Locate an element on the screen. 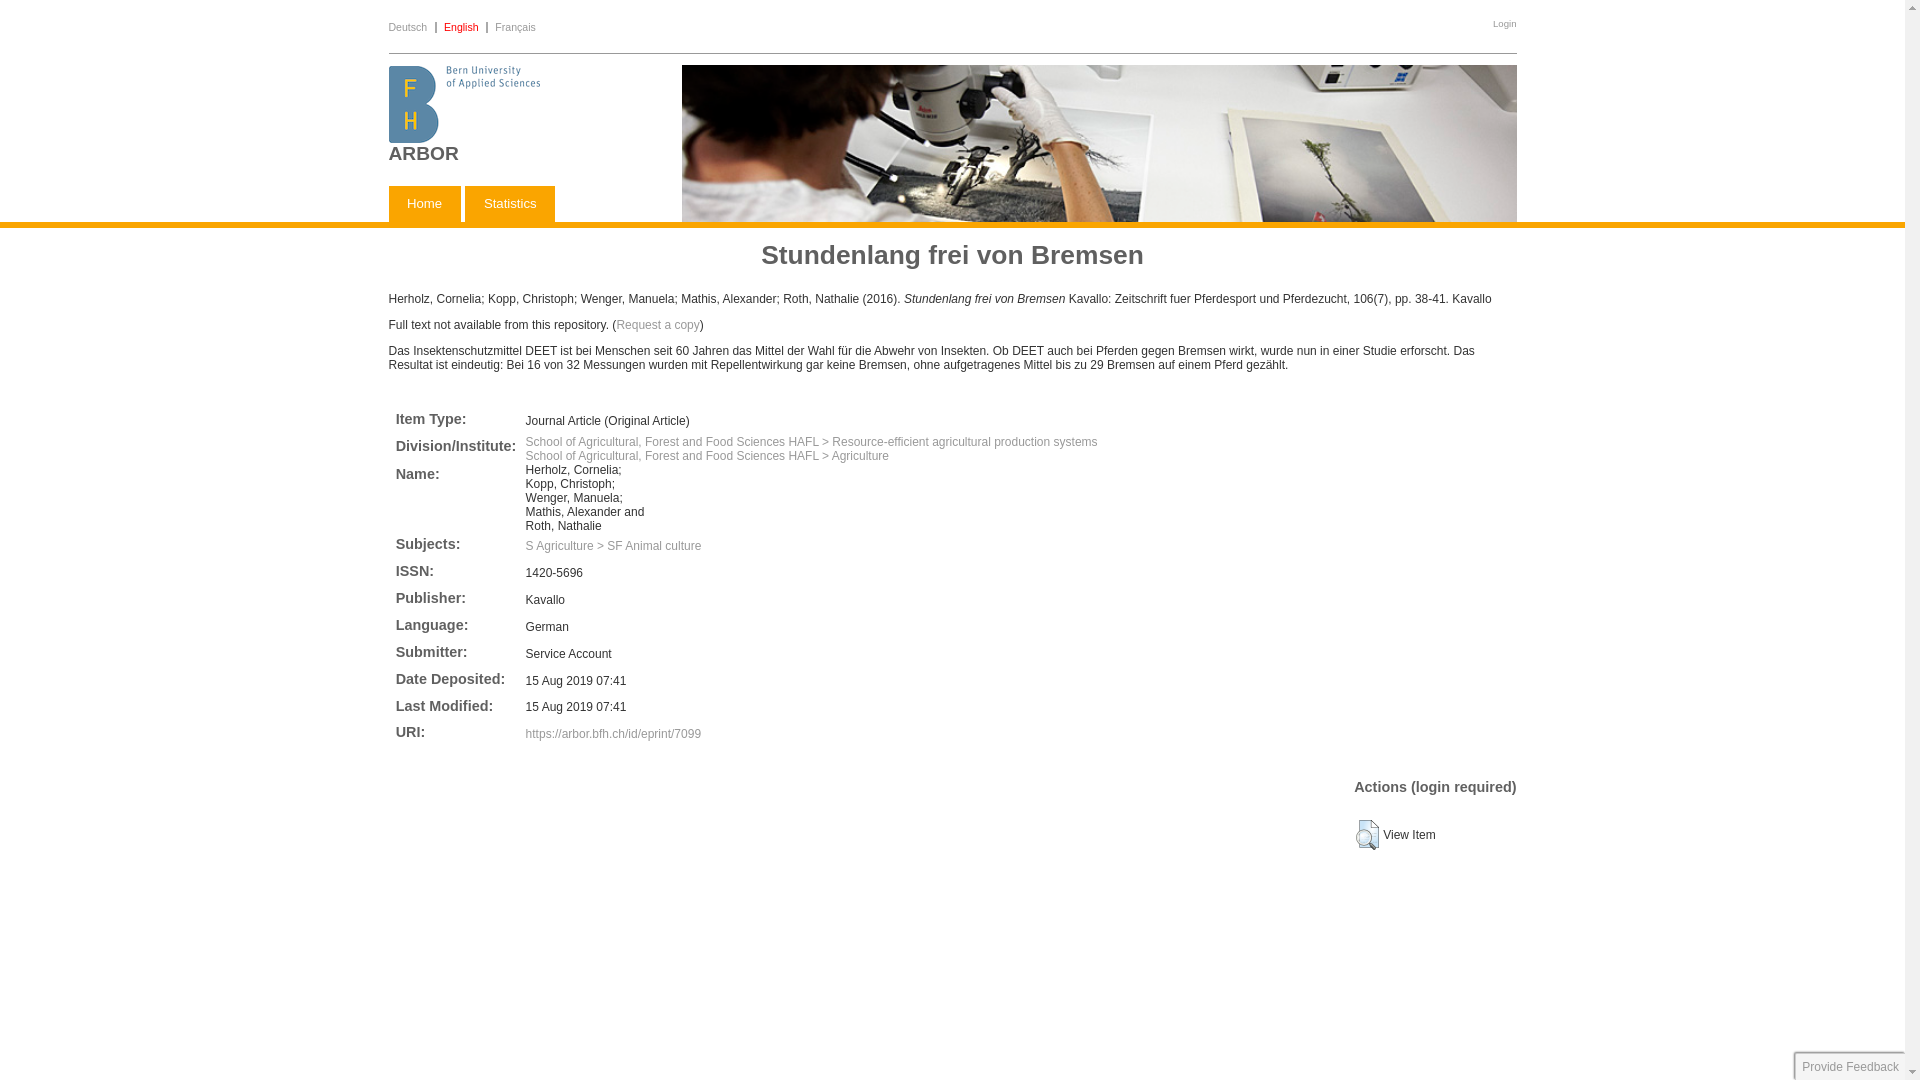 Image resolution: width=1920 pixels, height=1080 pixels. Bern University of Applied Sciences is located at coordinates (464, 139).